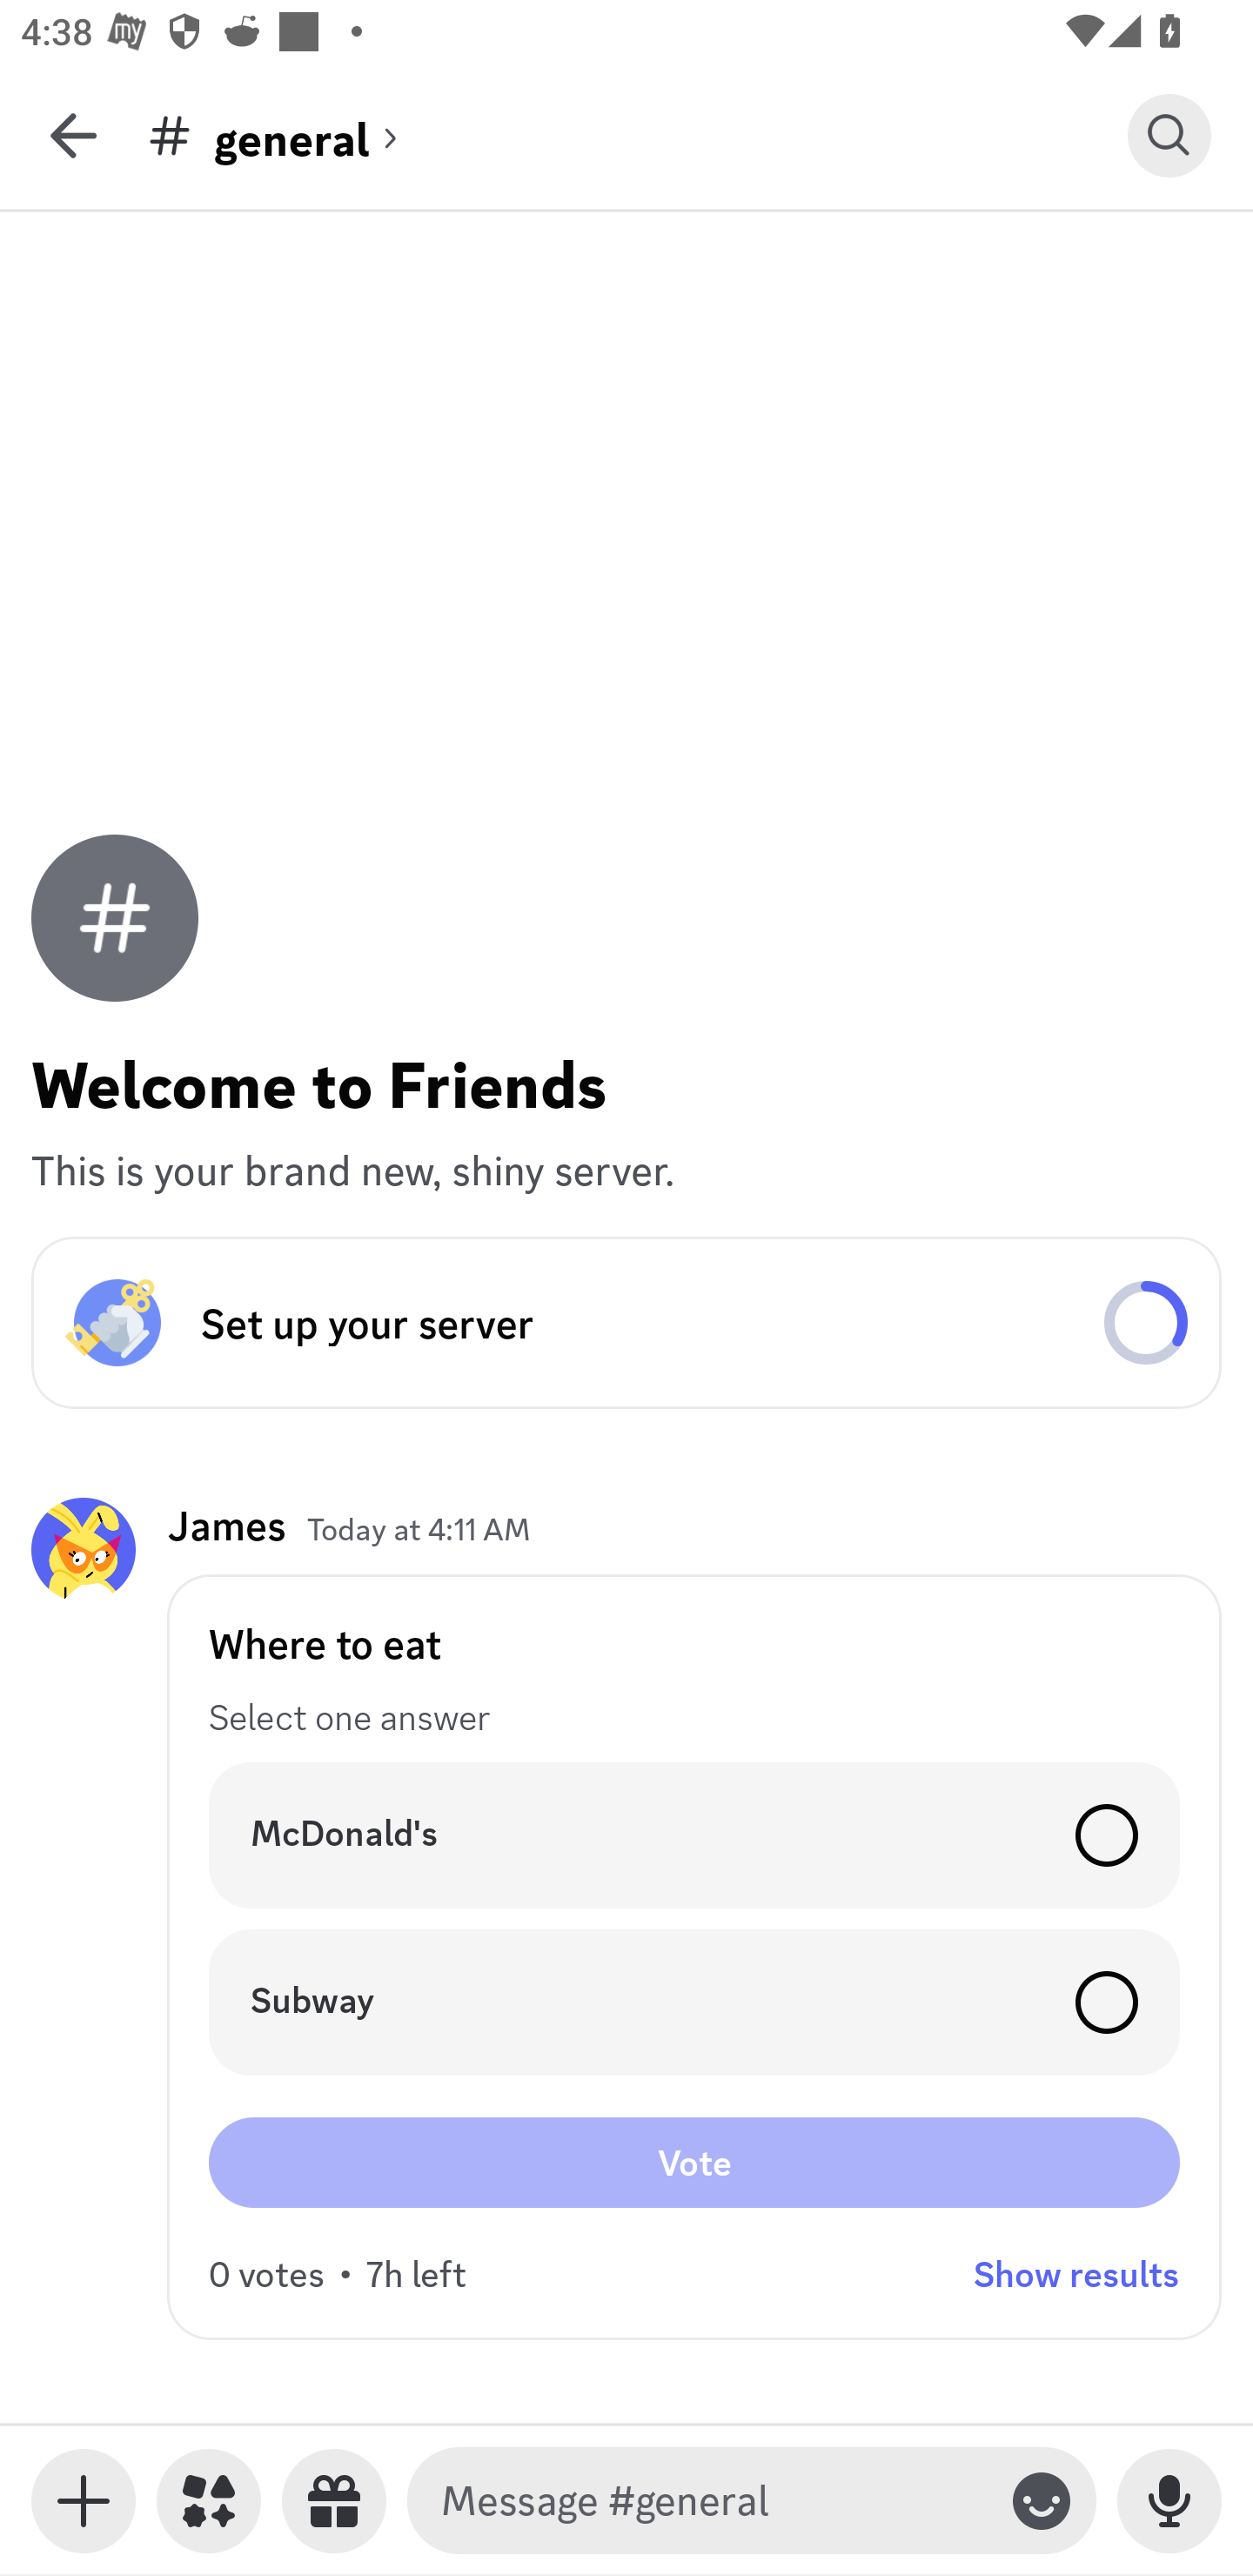 The width and height of the screenshot is (1253, 2576). Describe the element at coordinates (334, 2501) in the screenshot. I see `Send a gift` at that location.